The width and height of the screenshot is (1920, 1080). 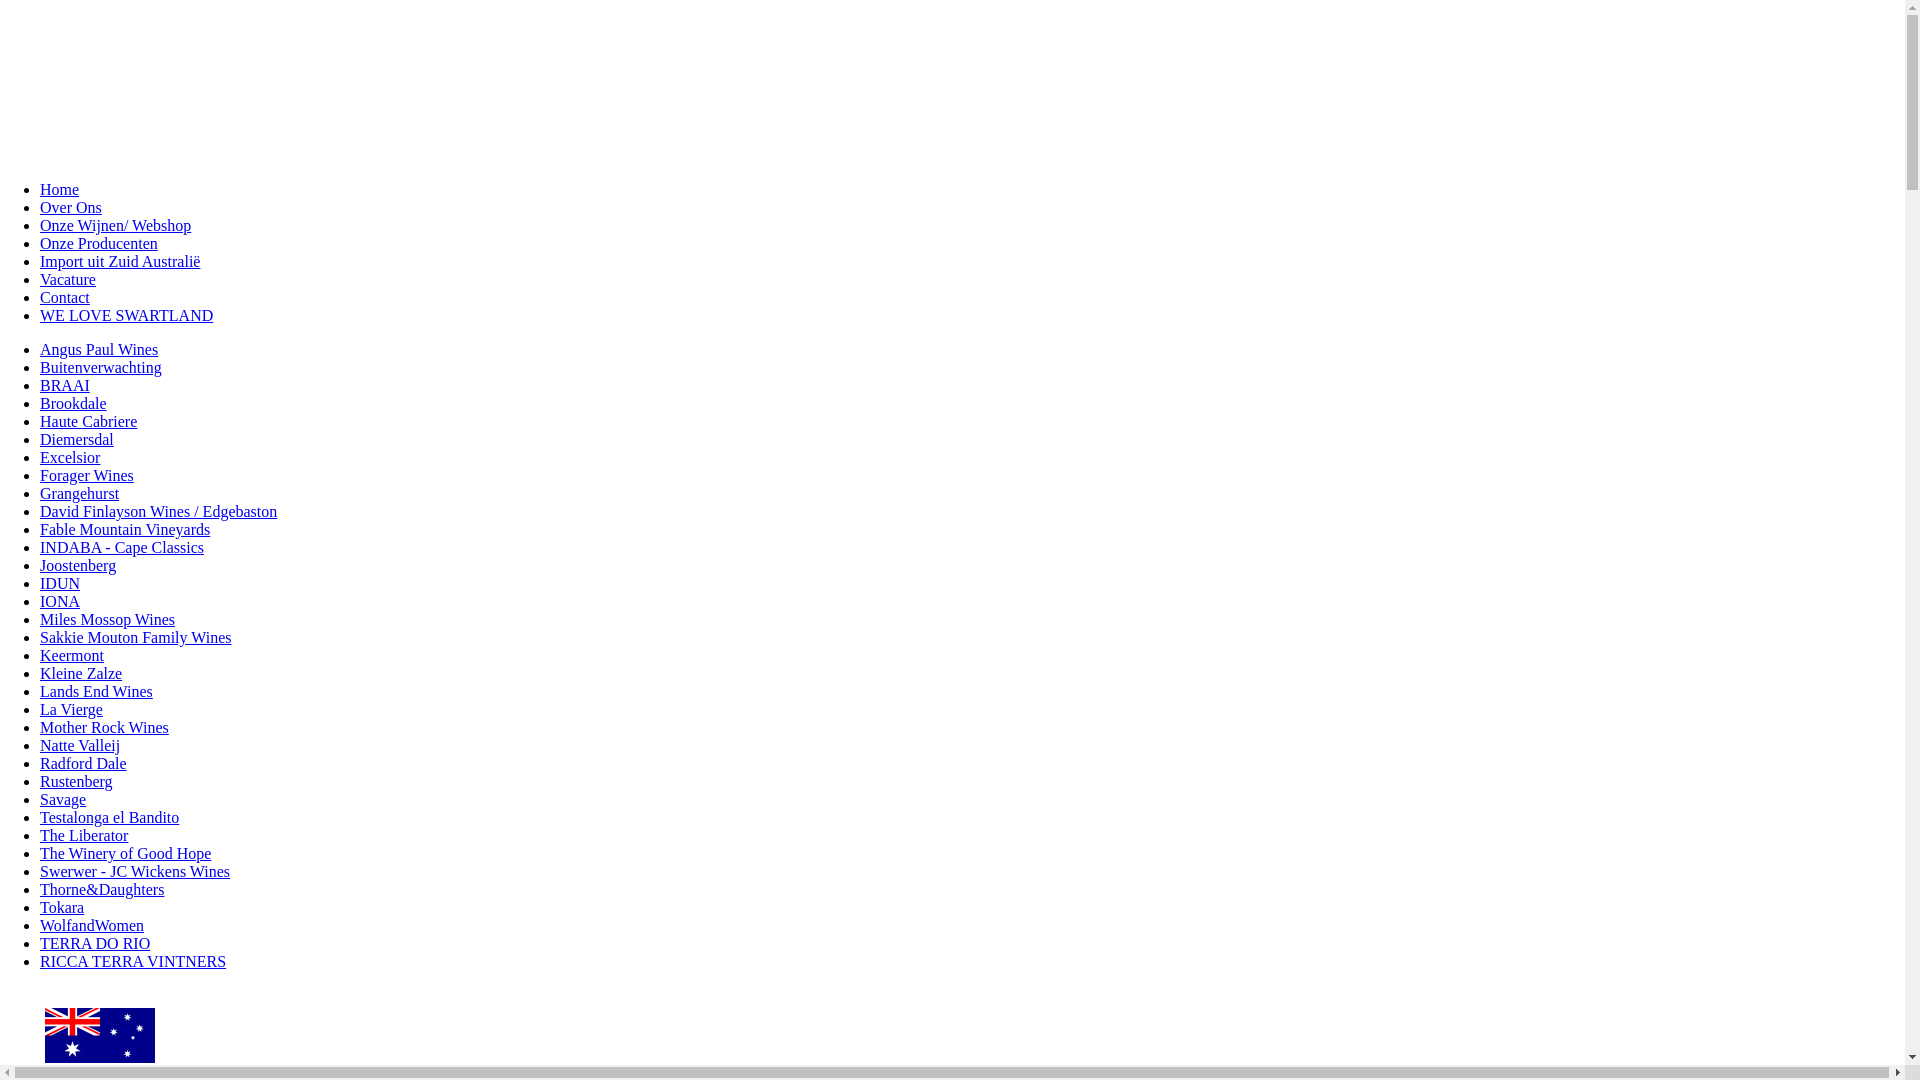 I want to click on IONA, so click(x=60, y=602).